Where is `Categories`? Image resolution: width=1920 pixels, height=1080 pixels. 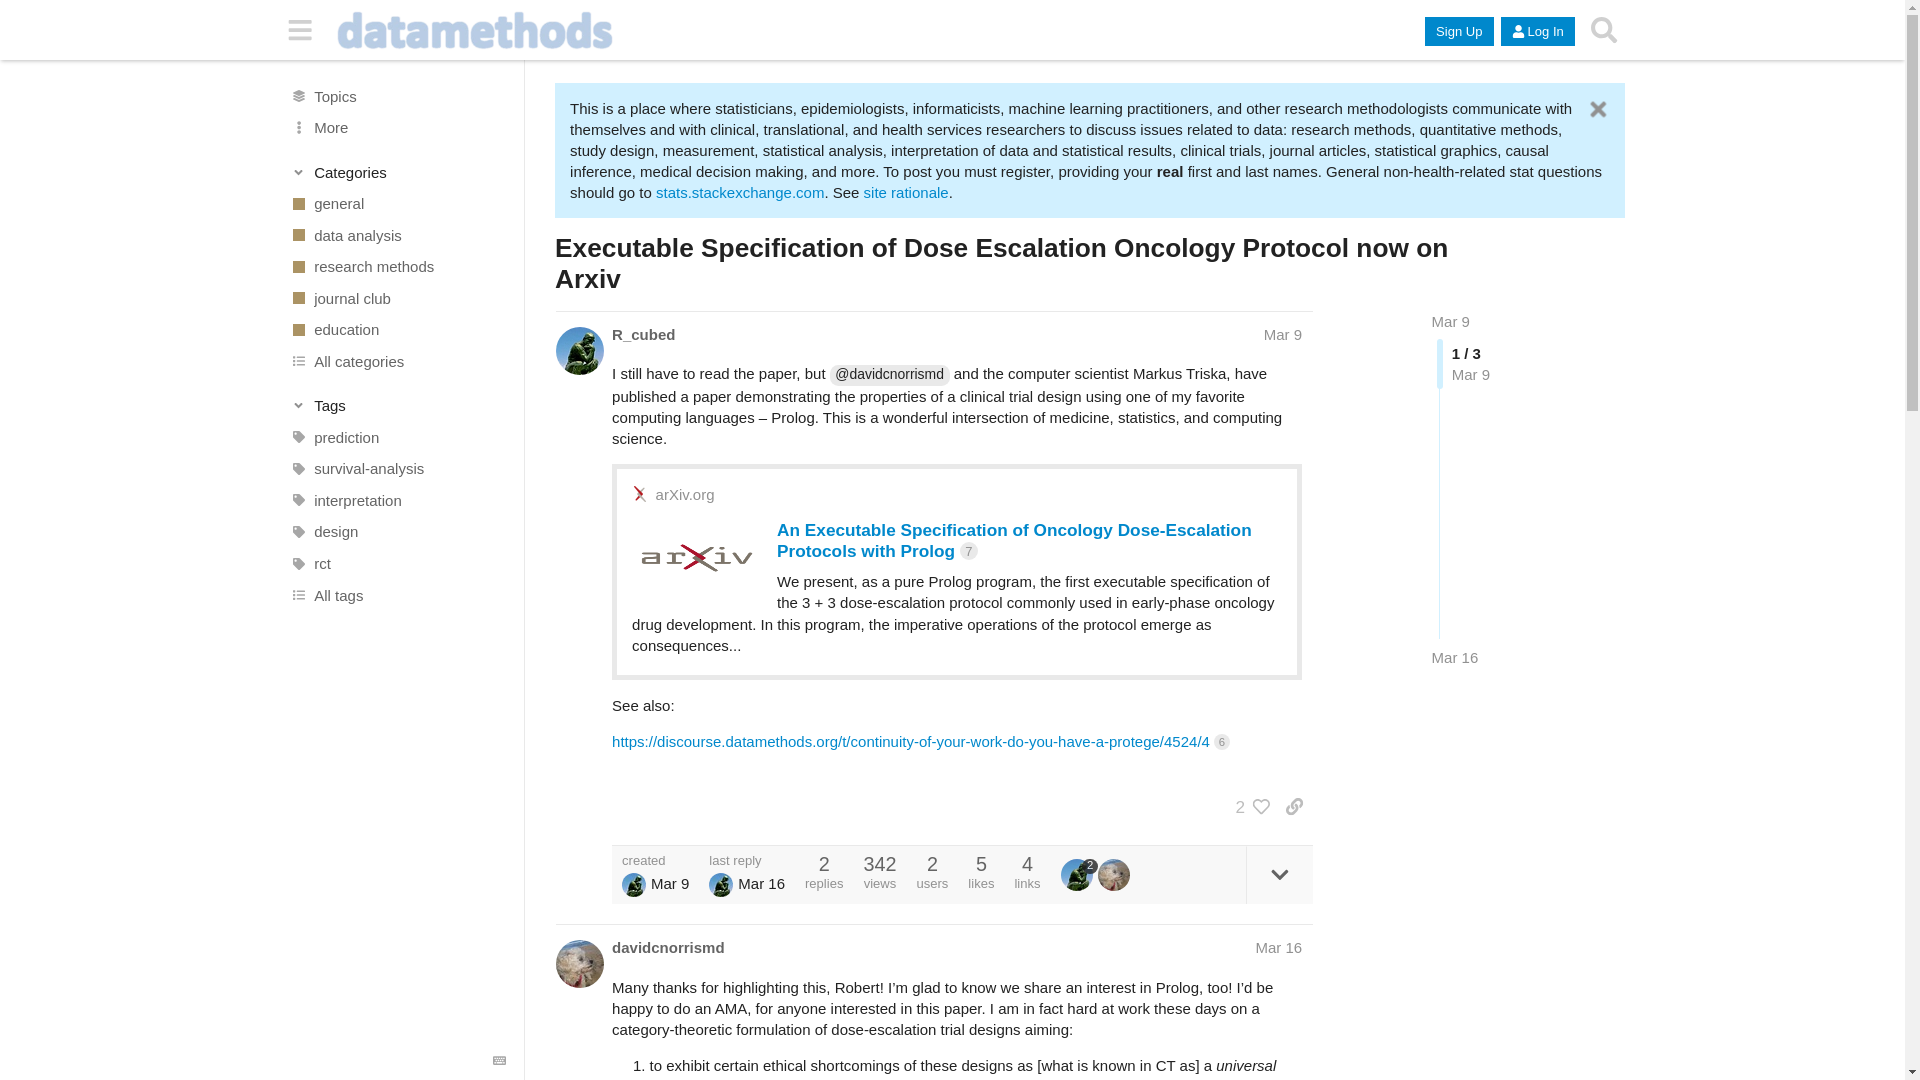 Categories is located at coordinates (398, 172).